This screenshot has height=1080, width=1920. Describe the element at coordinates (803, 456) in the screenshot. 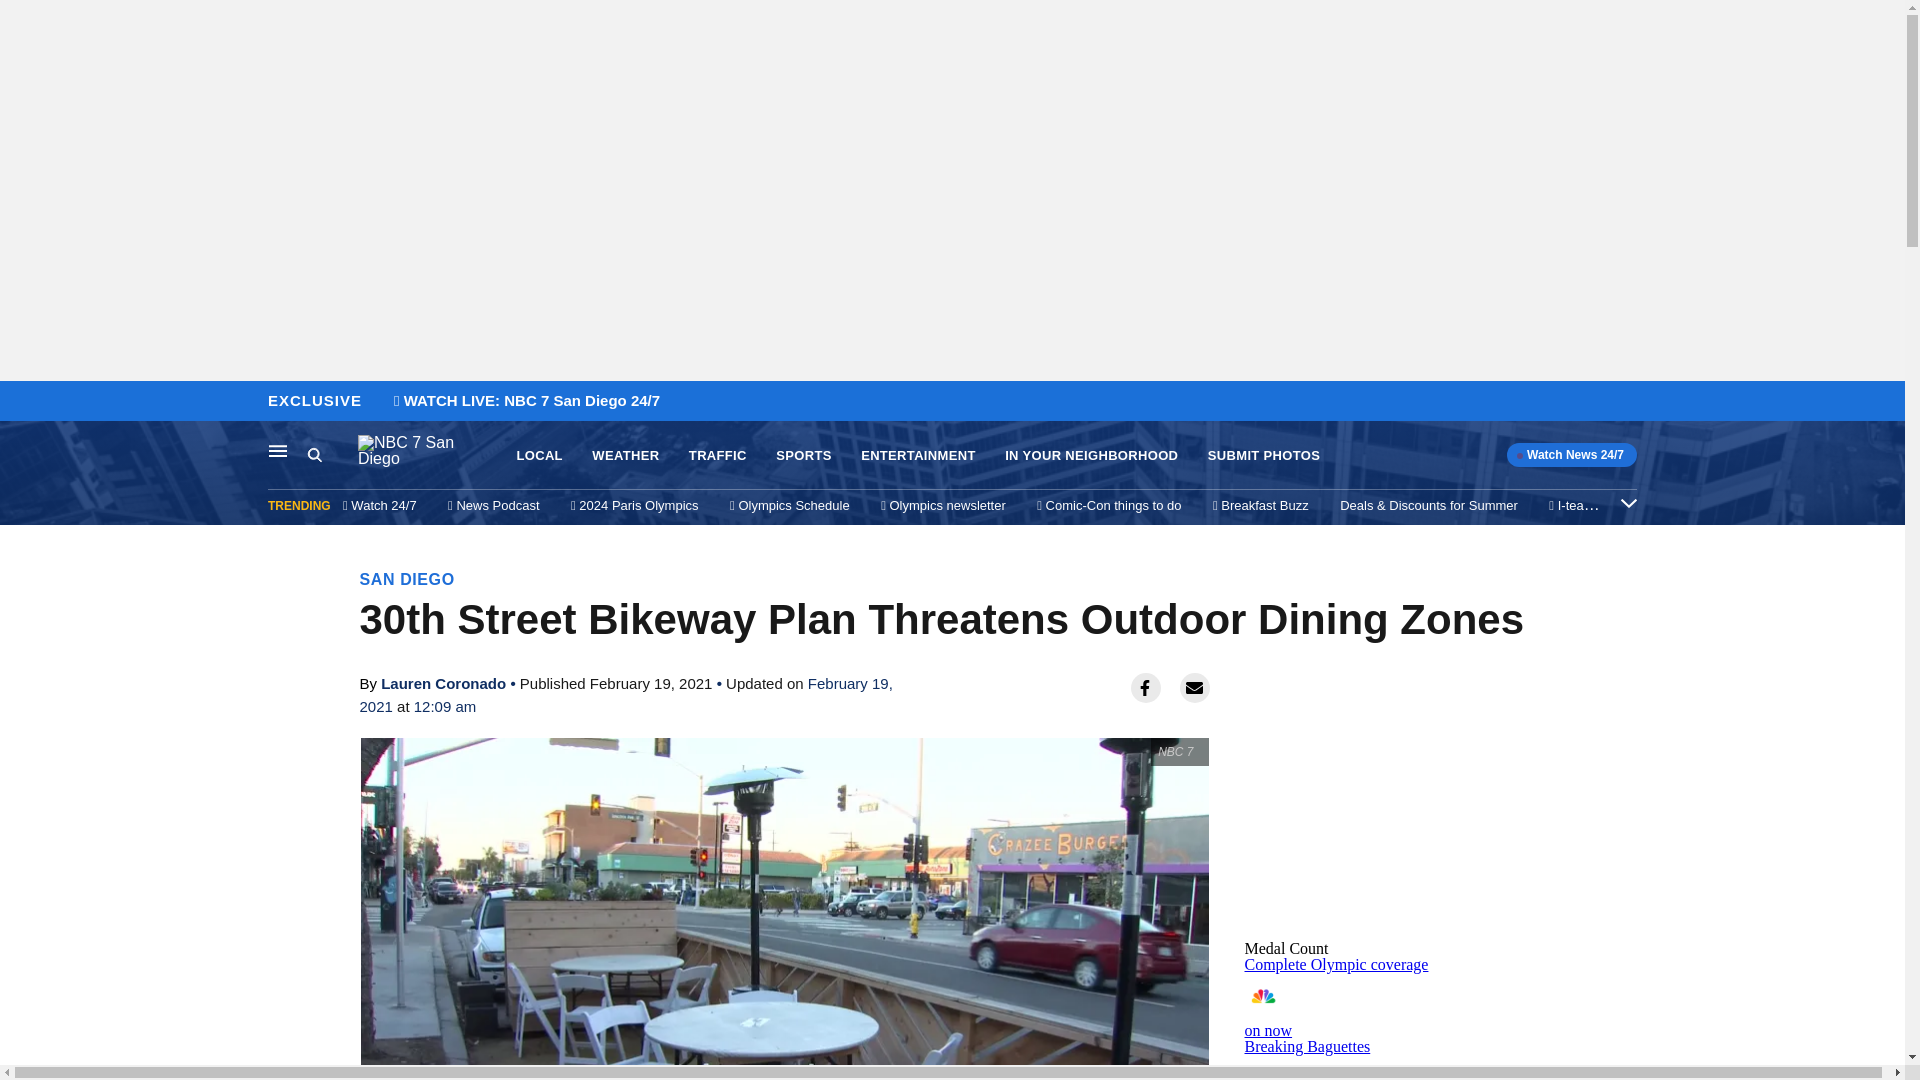

I see `SPORTS` at that location.